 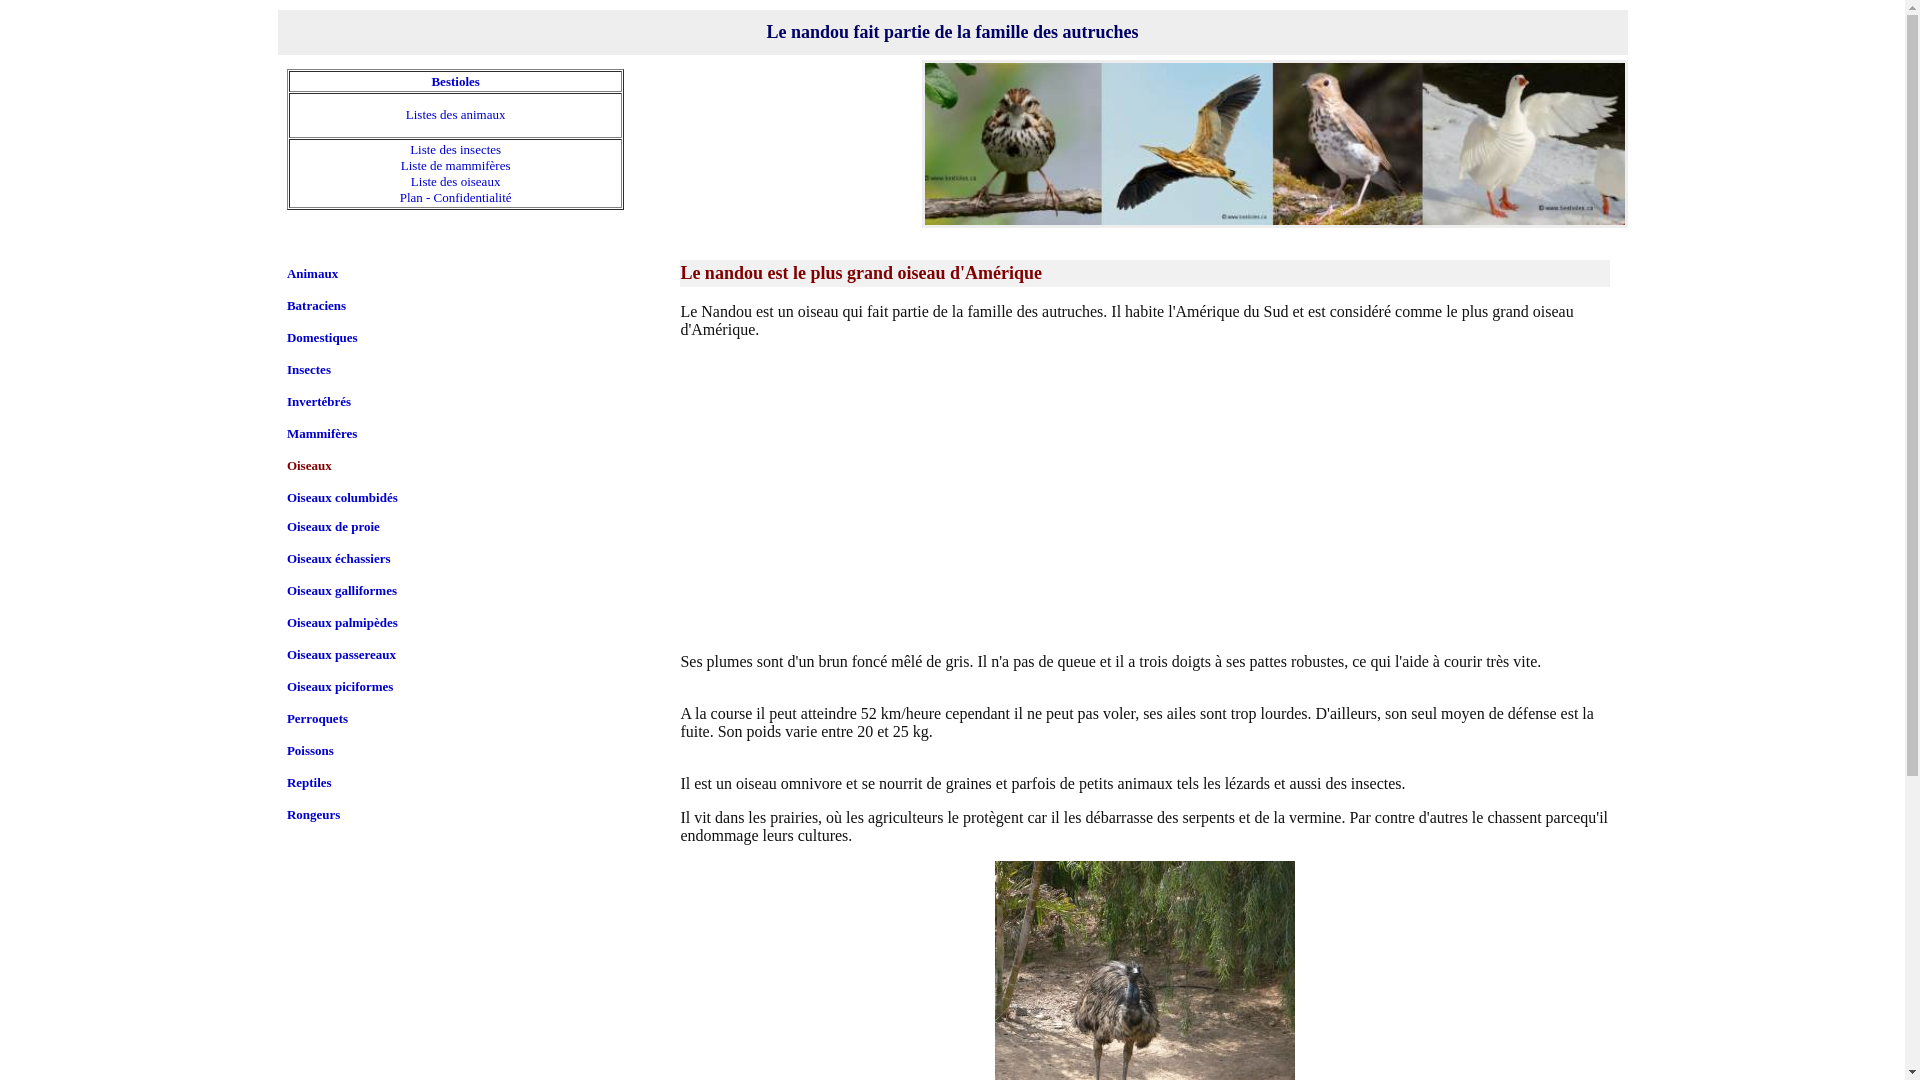 What do you see at coordinates (455, 82) in the screenshot?
I see `Bestioles` at bounding box center [455, 82].